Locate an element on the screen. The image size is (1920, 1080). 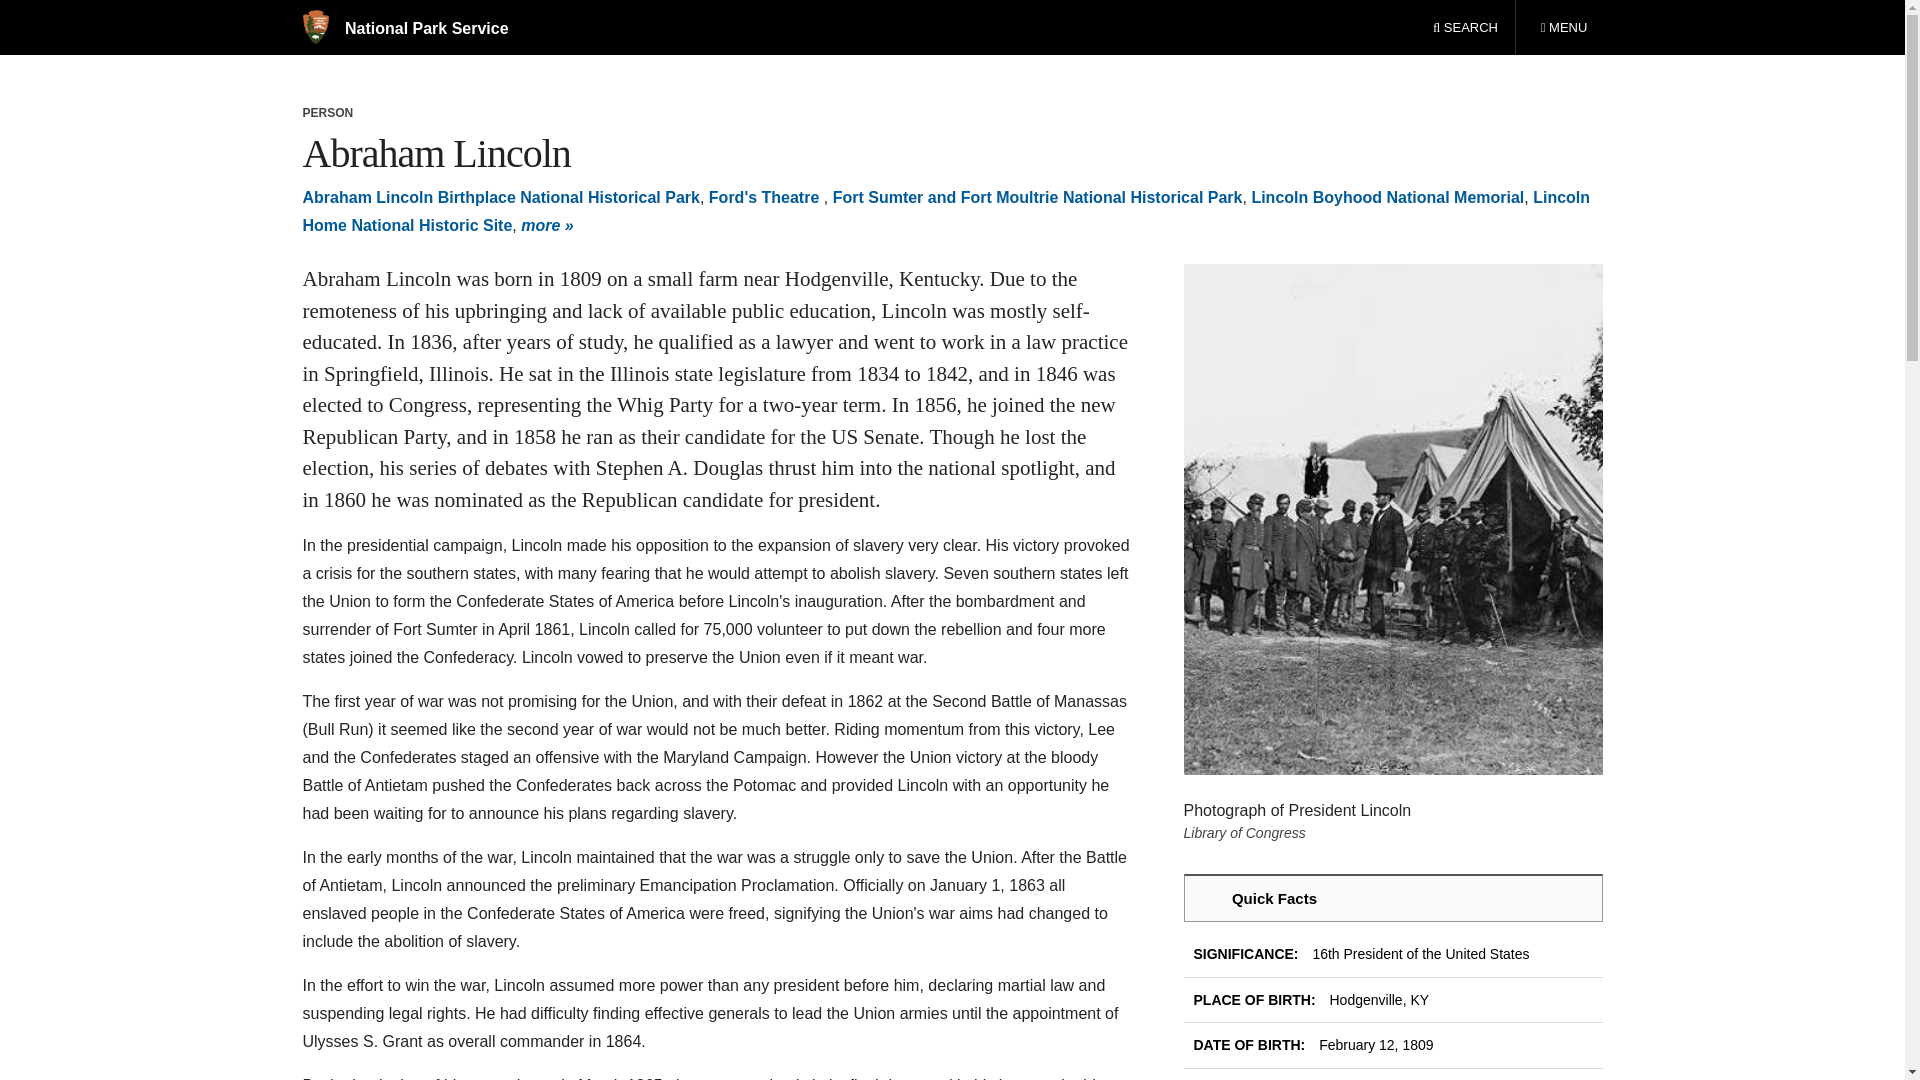
Lincoln Boyhood National Memorial is located at coordinates (1563, 28).